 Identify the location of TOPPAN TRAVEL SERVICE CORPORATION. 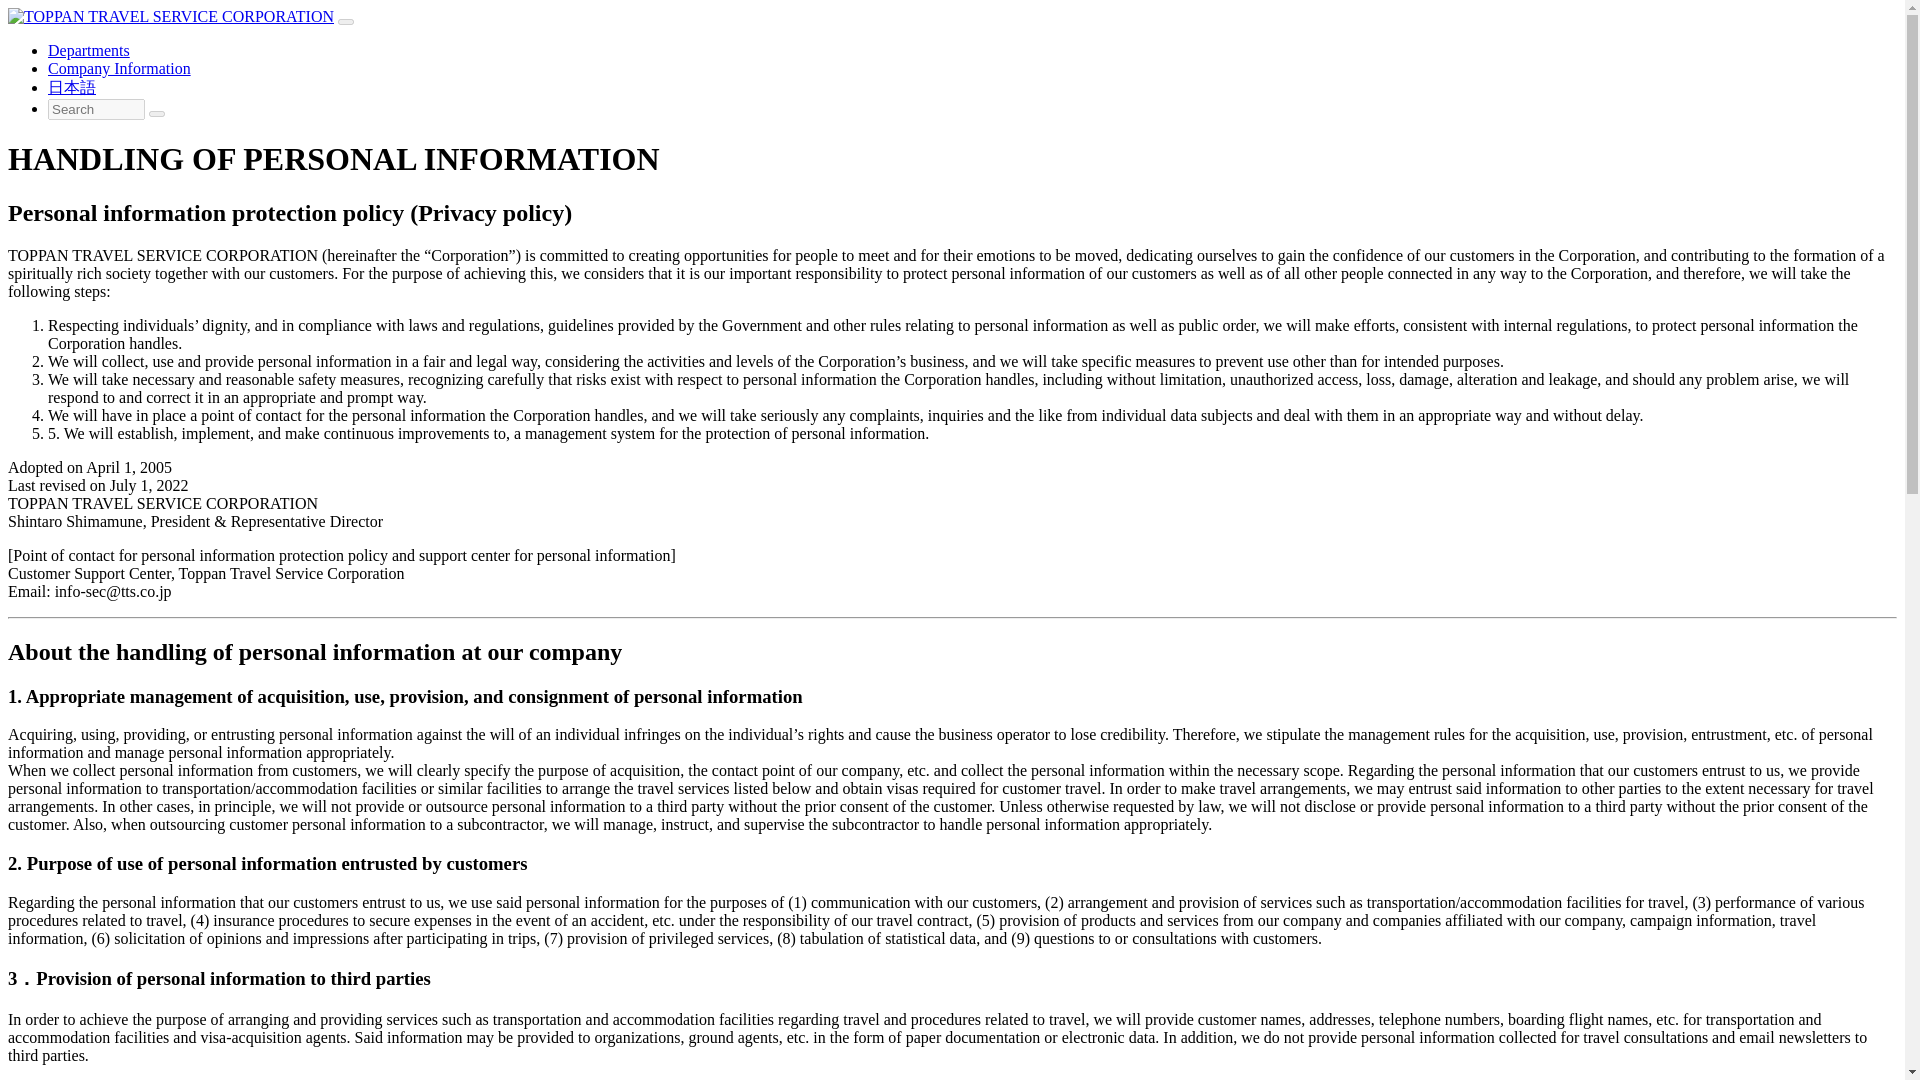
(170, 16).